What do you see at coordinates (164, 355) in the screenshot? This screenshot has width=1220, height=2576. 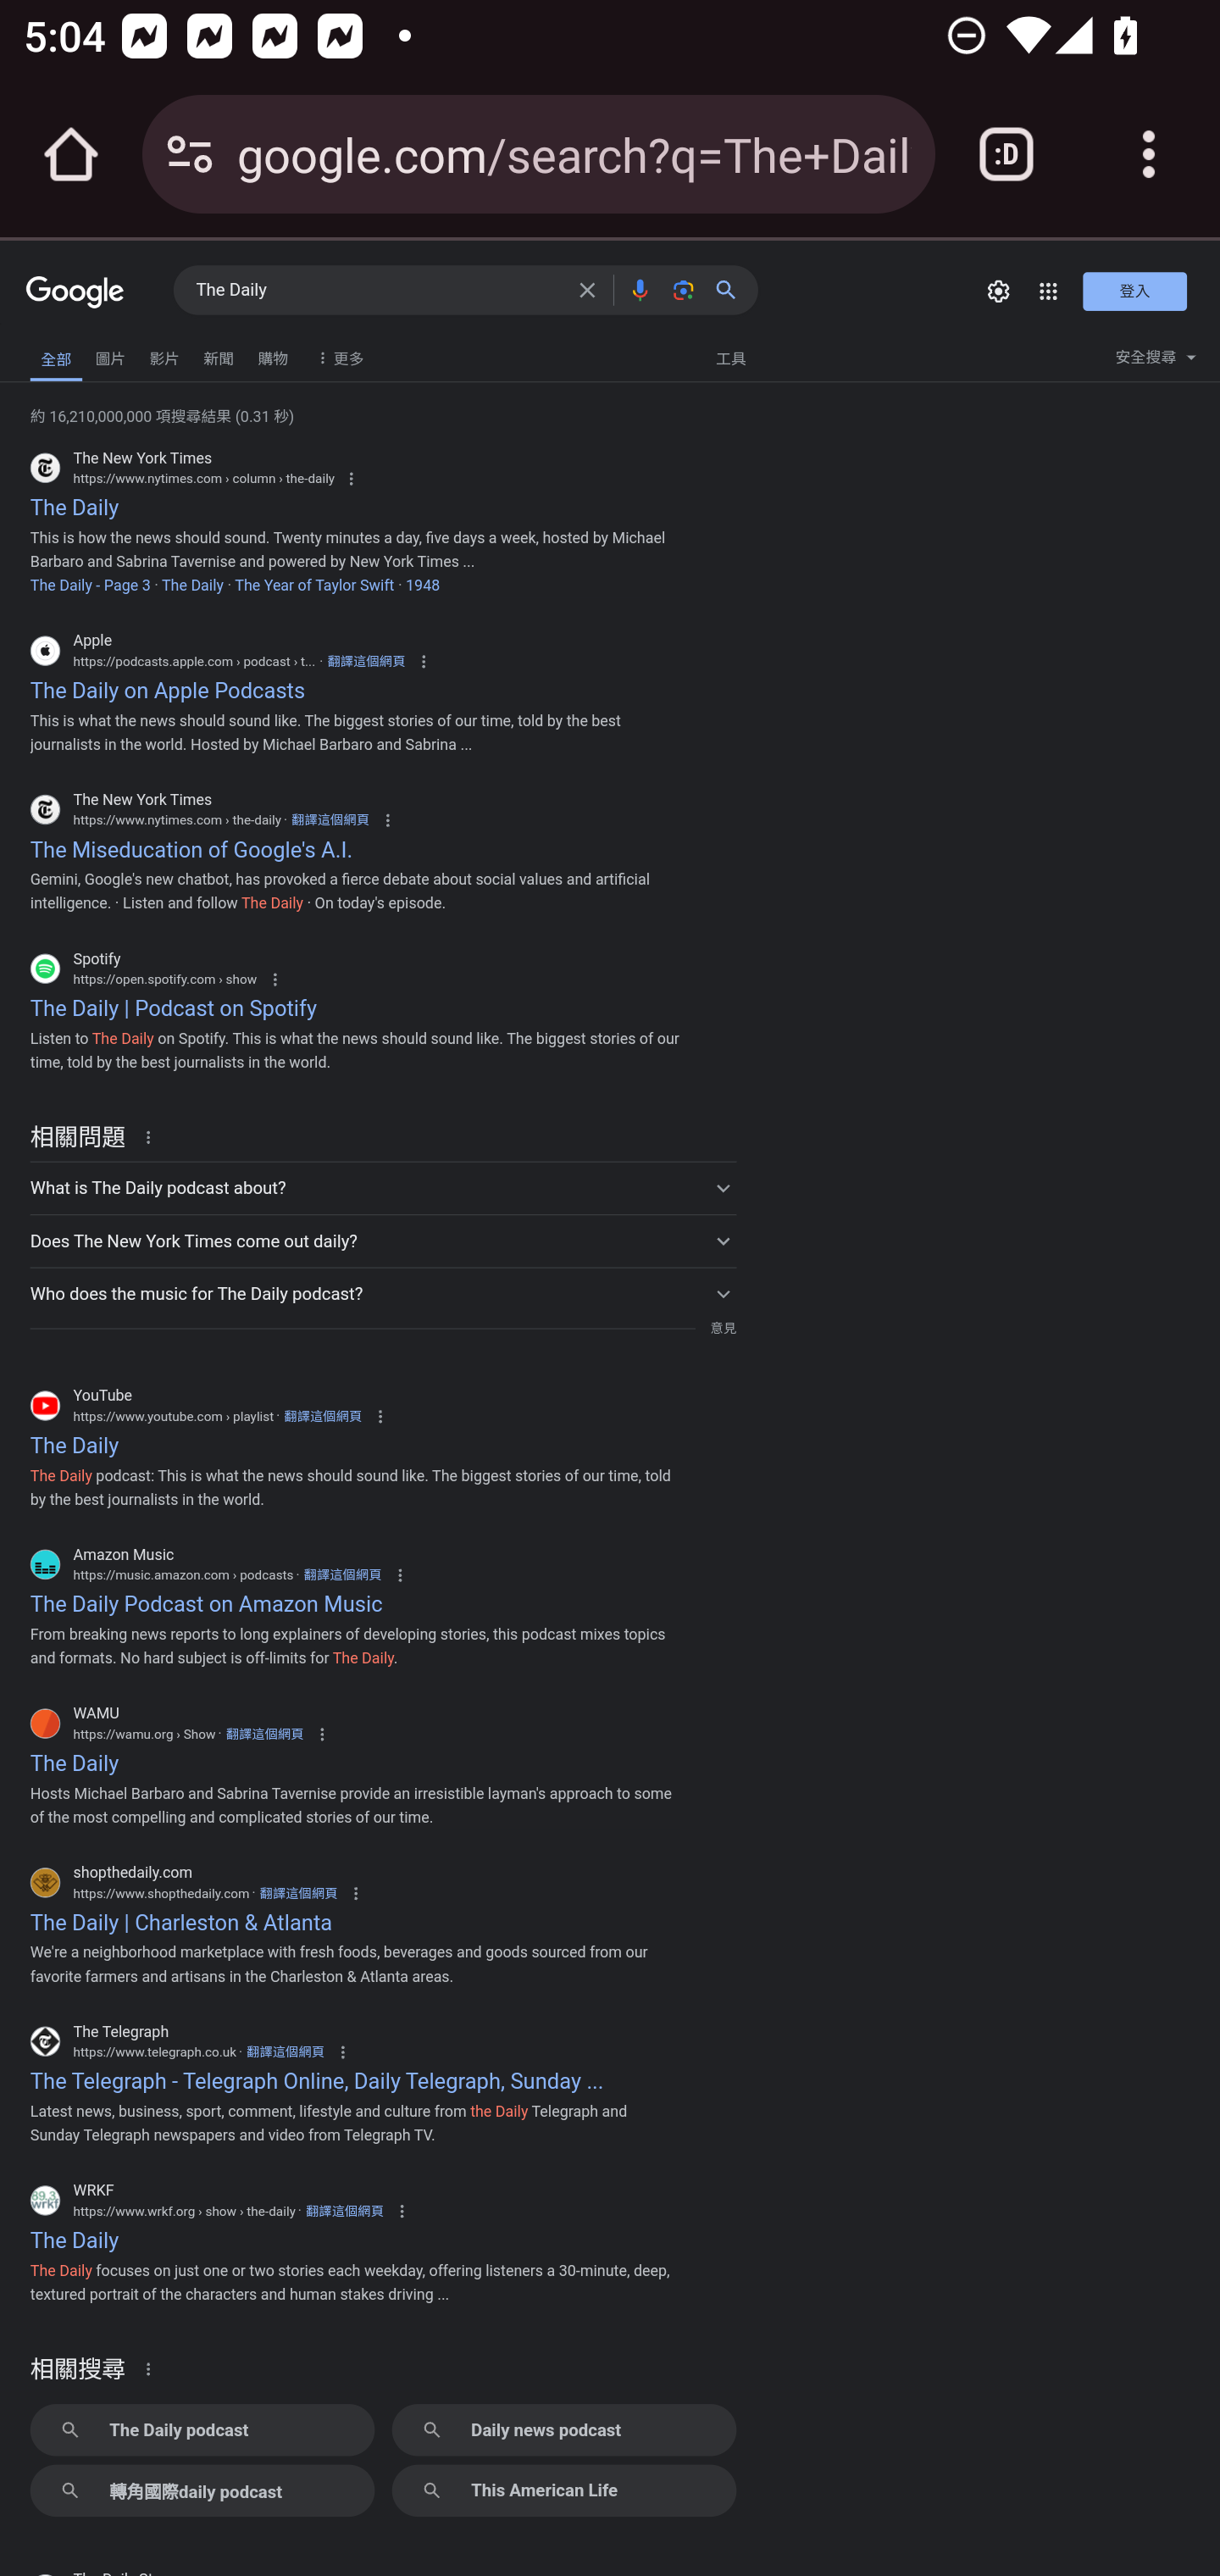 I see `影片` at bounding box center [164, 355].